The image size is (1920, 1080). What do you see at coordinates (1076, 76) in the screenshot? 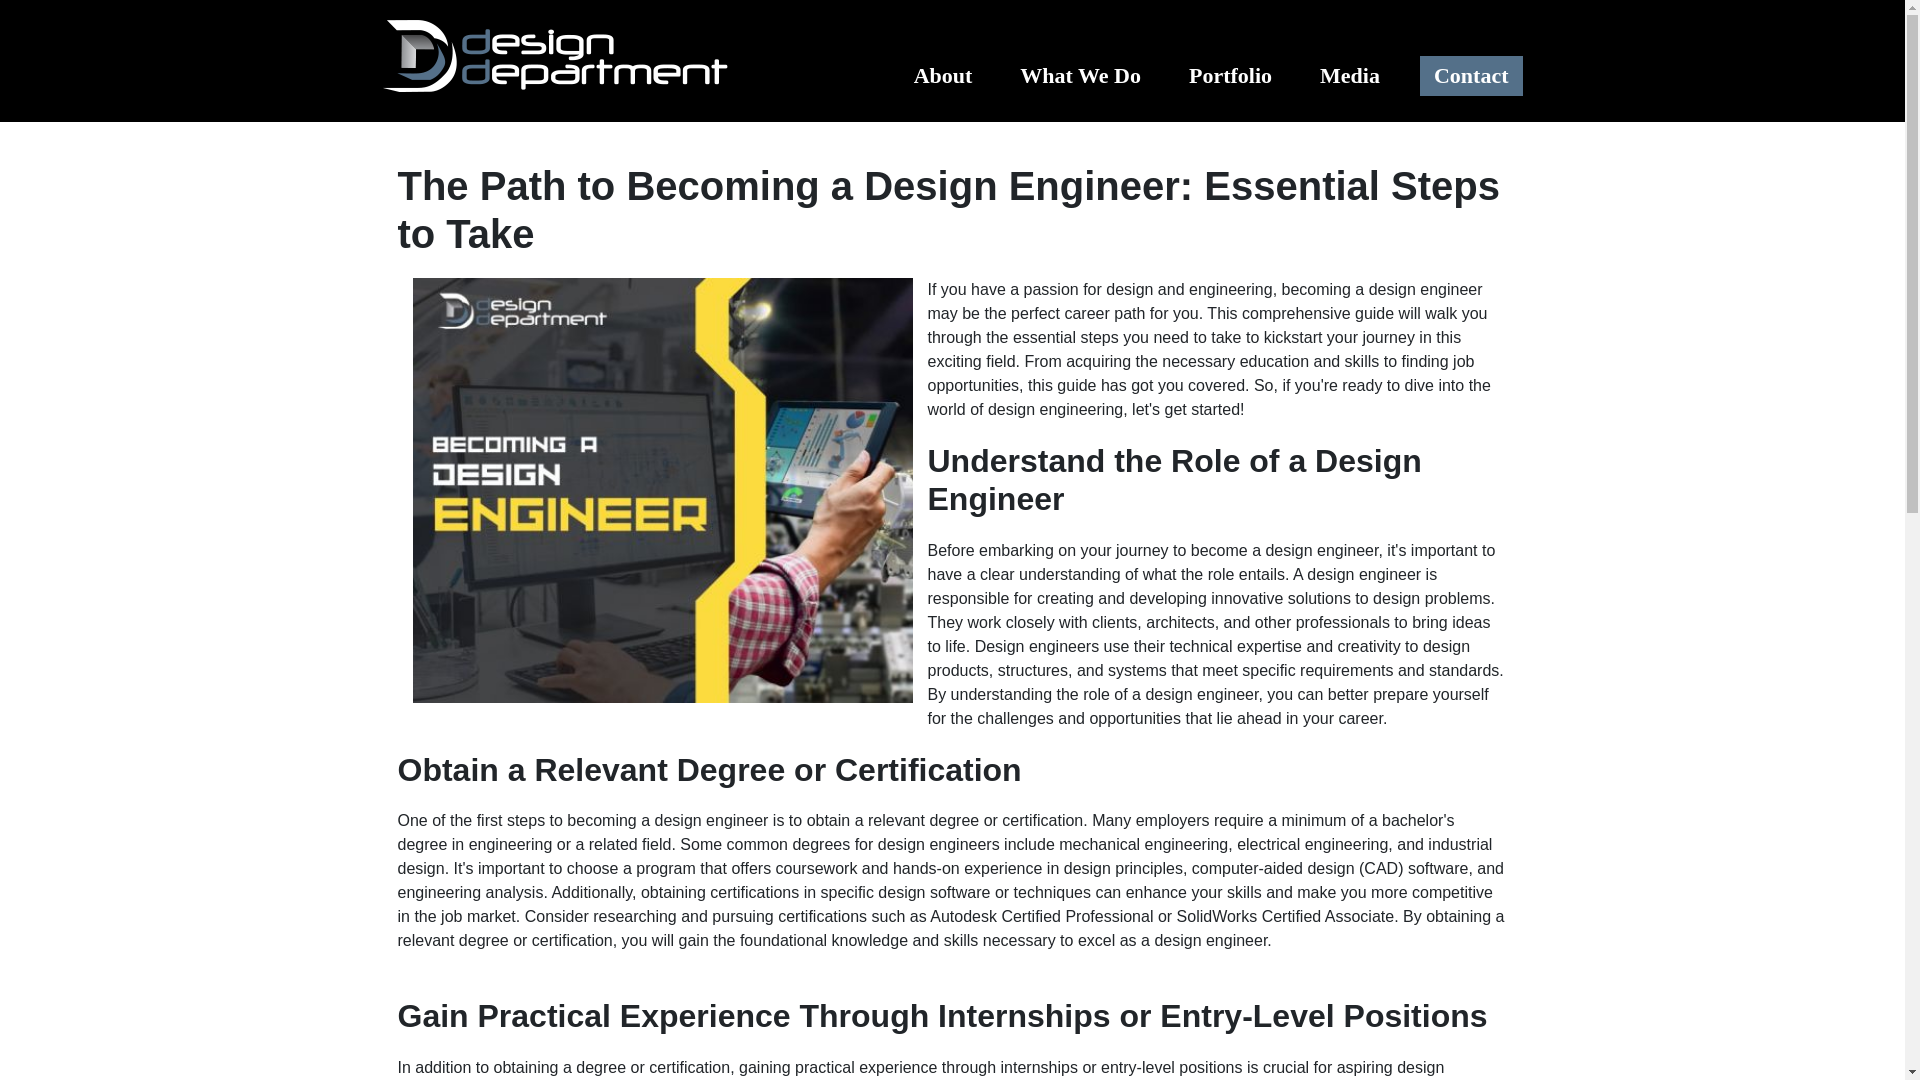
I see `What We Do` at bounding box center [1076, 76].